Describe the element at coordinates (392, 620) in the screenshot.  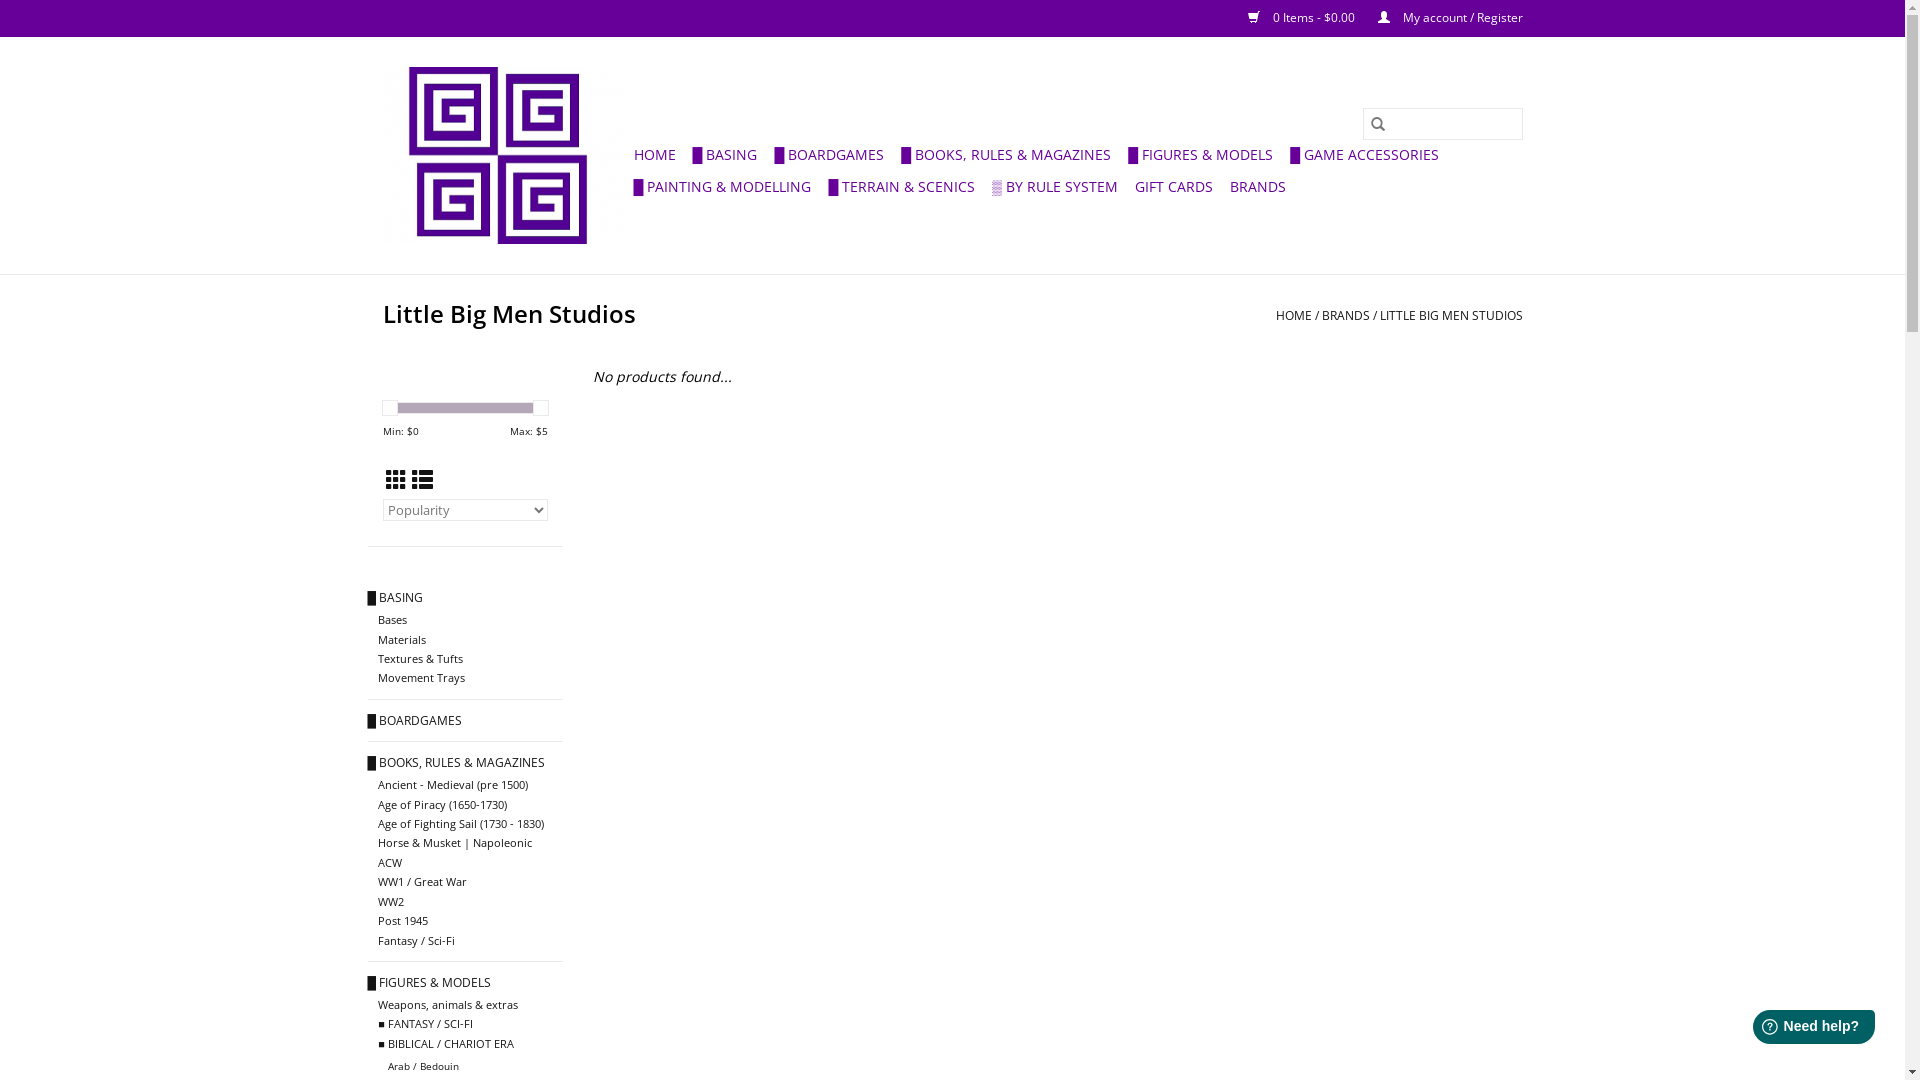
I see `Bases` at that location.